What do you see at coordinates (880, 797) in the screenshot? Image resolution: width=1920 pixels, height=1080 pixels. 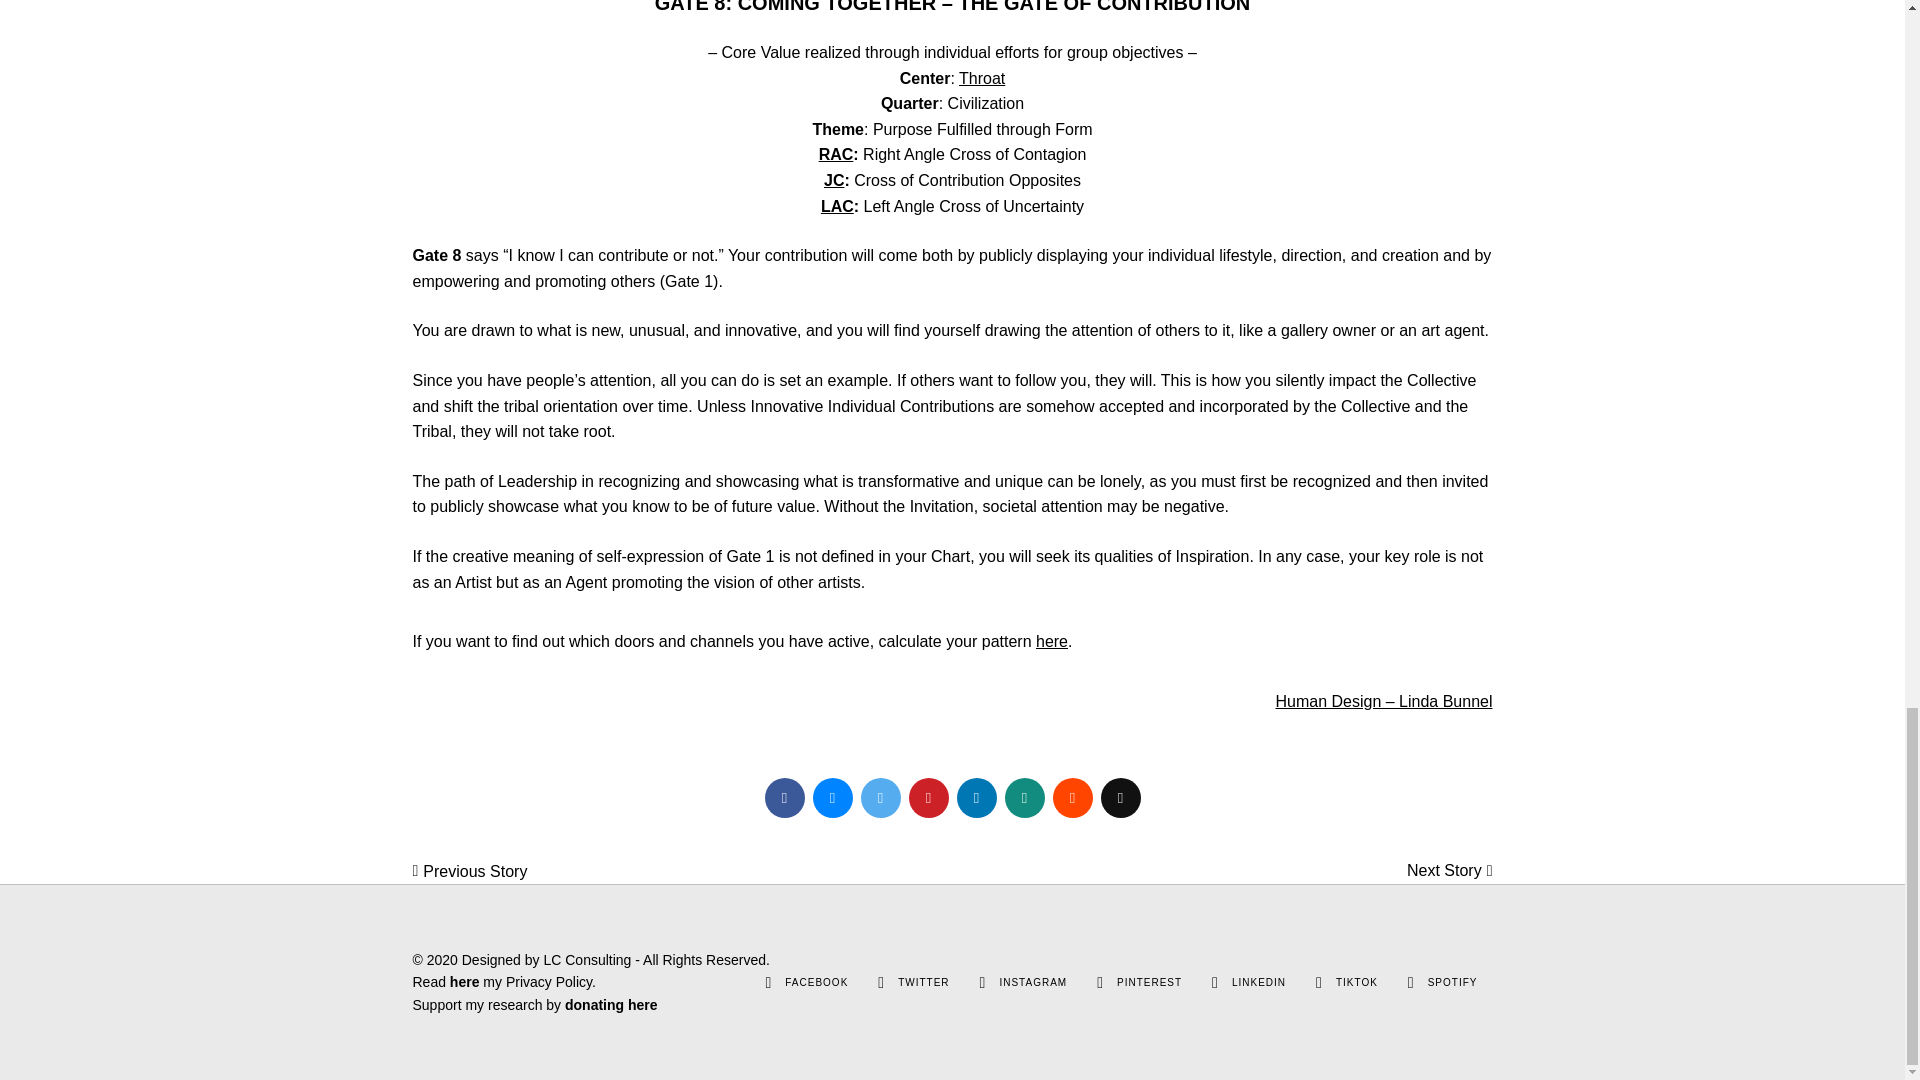 I see `Twitter` at bounding box center [880, 797].